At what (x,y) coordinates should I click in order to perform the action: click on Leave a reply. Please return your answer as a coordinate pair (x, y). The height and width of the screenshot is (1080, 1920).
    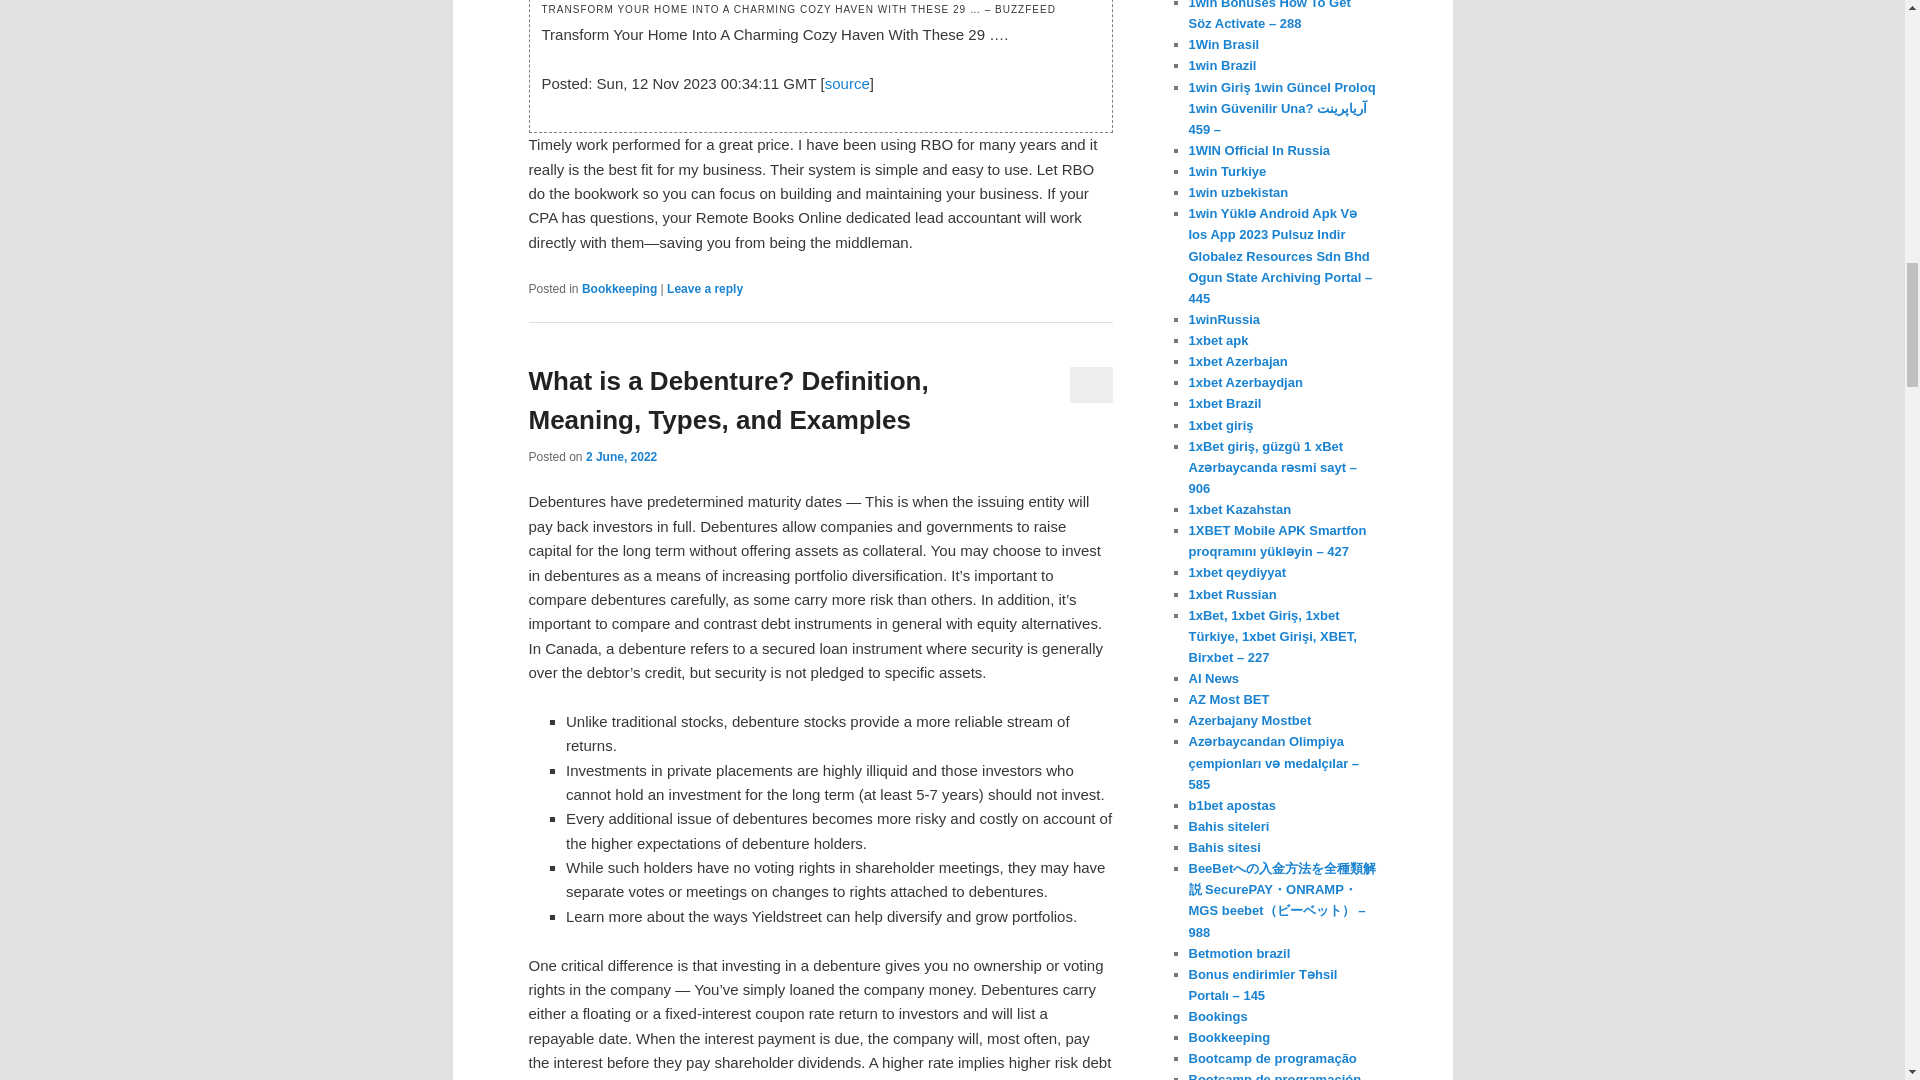
    Looking at the image, I should click on (704, 288).